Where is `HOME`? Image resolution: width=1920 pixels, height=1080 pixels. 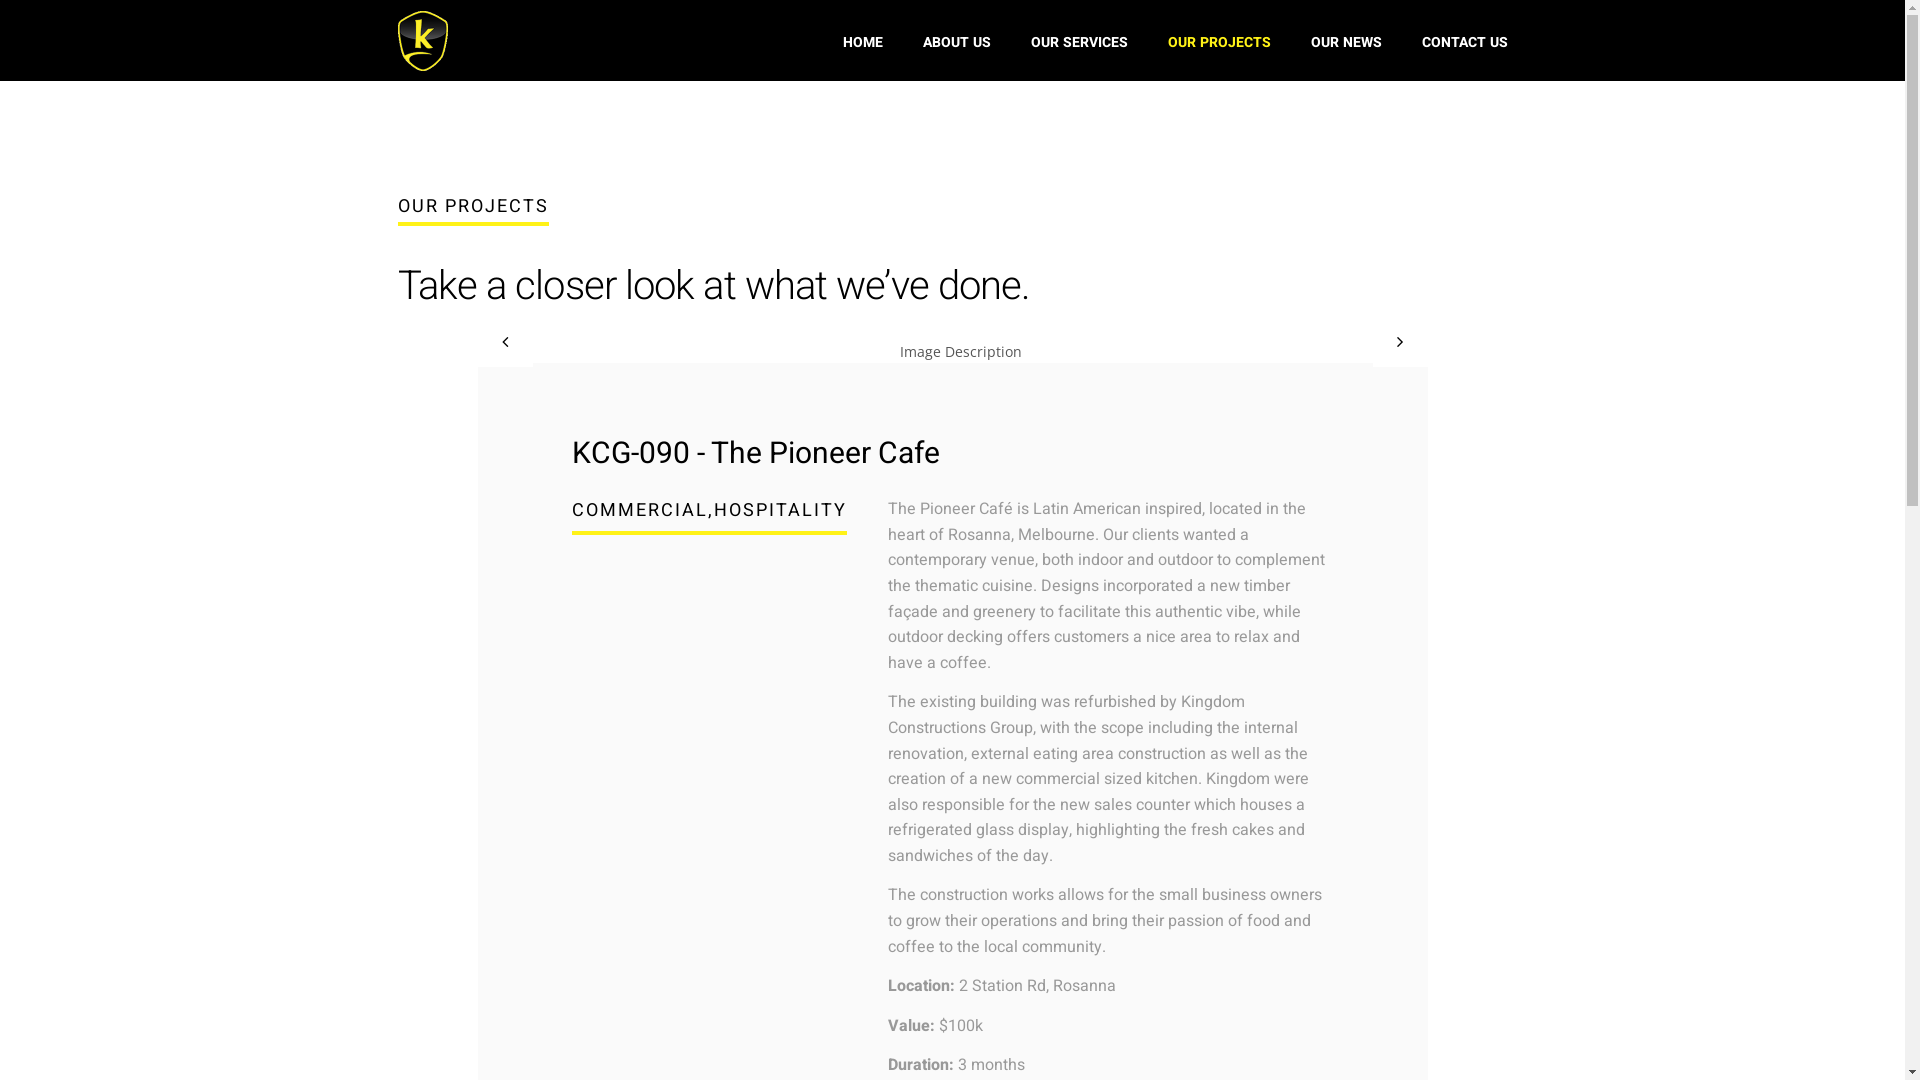
HOME is located at coordinates (863, 43).